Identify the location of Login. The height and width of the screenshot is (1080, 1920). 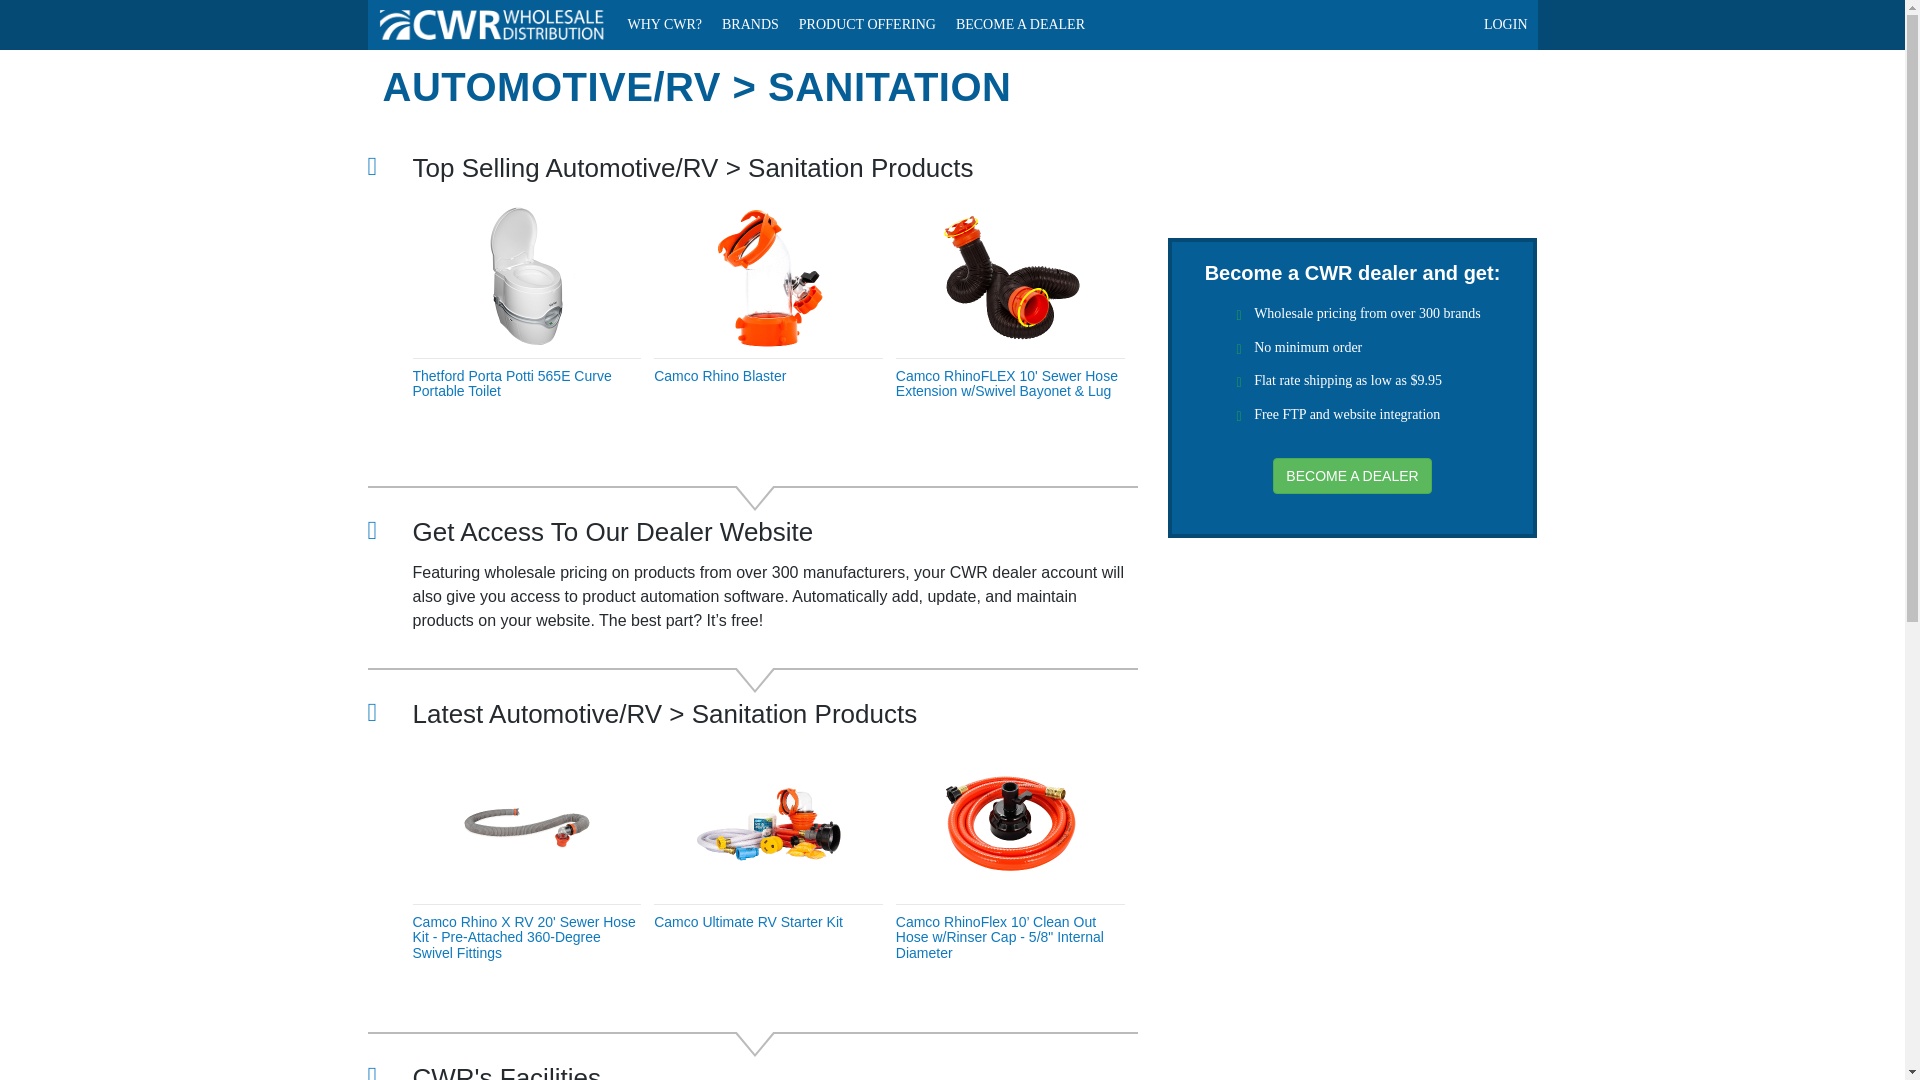
(1506, 24).